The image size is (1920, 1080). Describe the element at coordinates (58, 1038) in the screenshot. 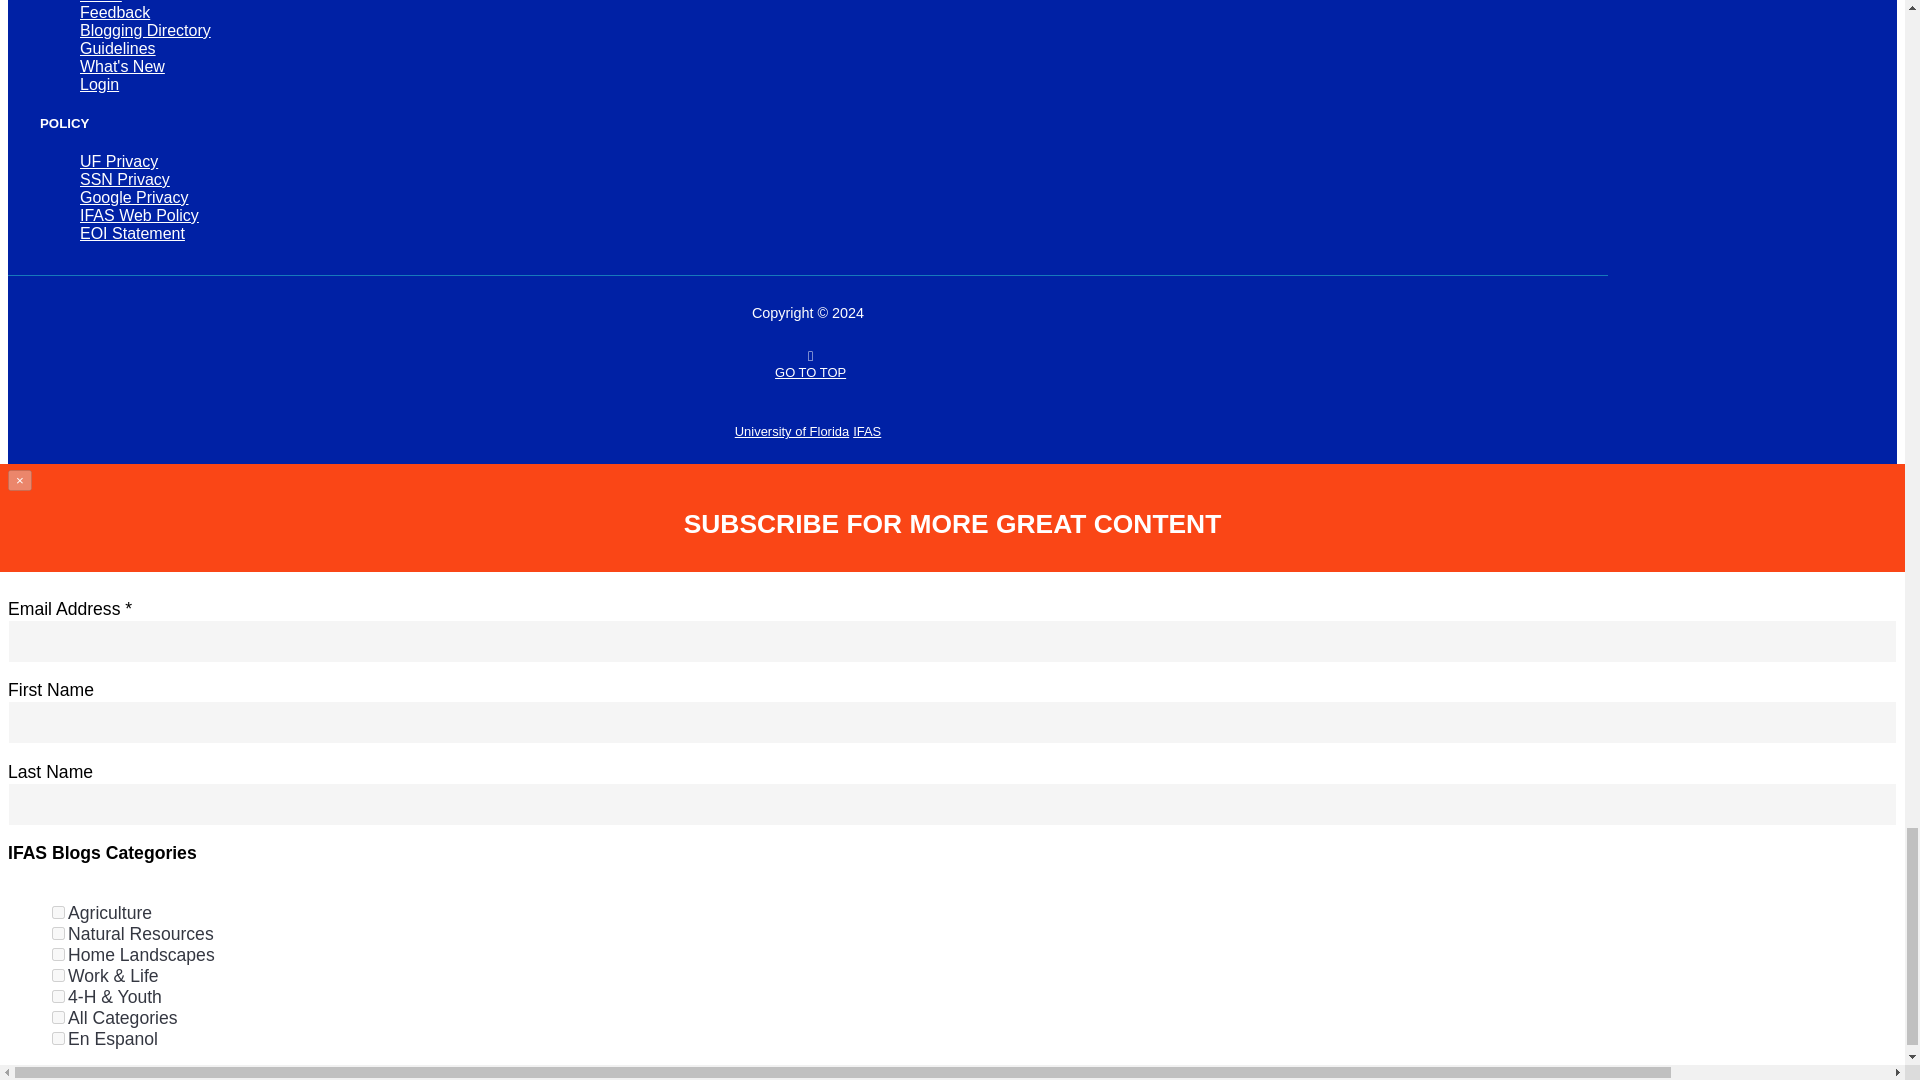

I see `64` at that location.